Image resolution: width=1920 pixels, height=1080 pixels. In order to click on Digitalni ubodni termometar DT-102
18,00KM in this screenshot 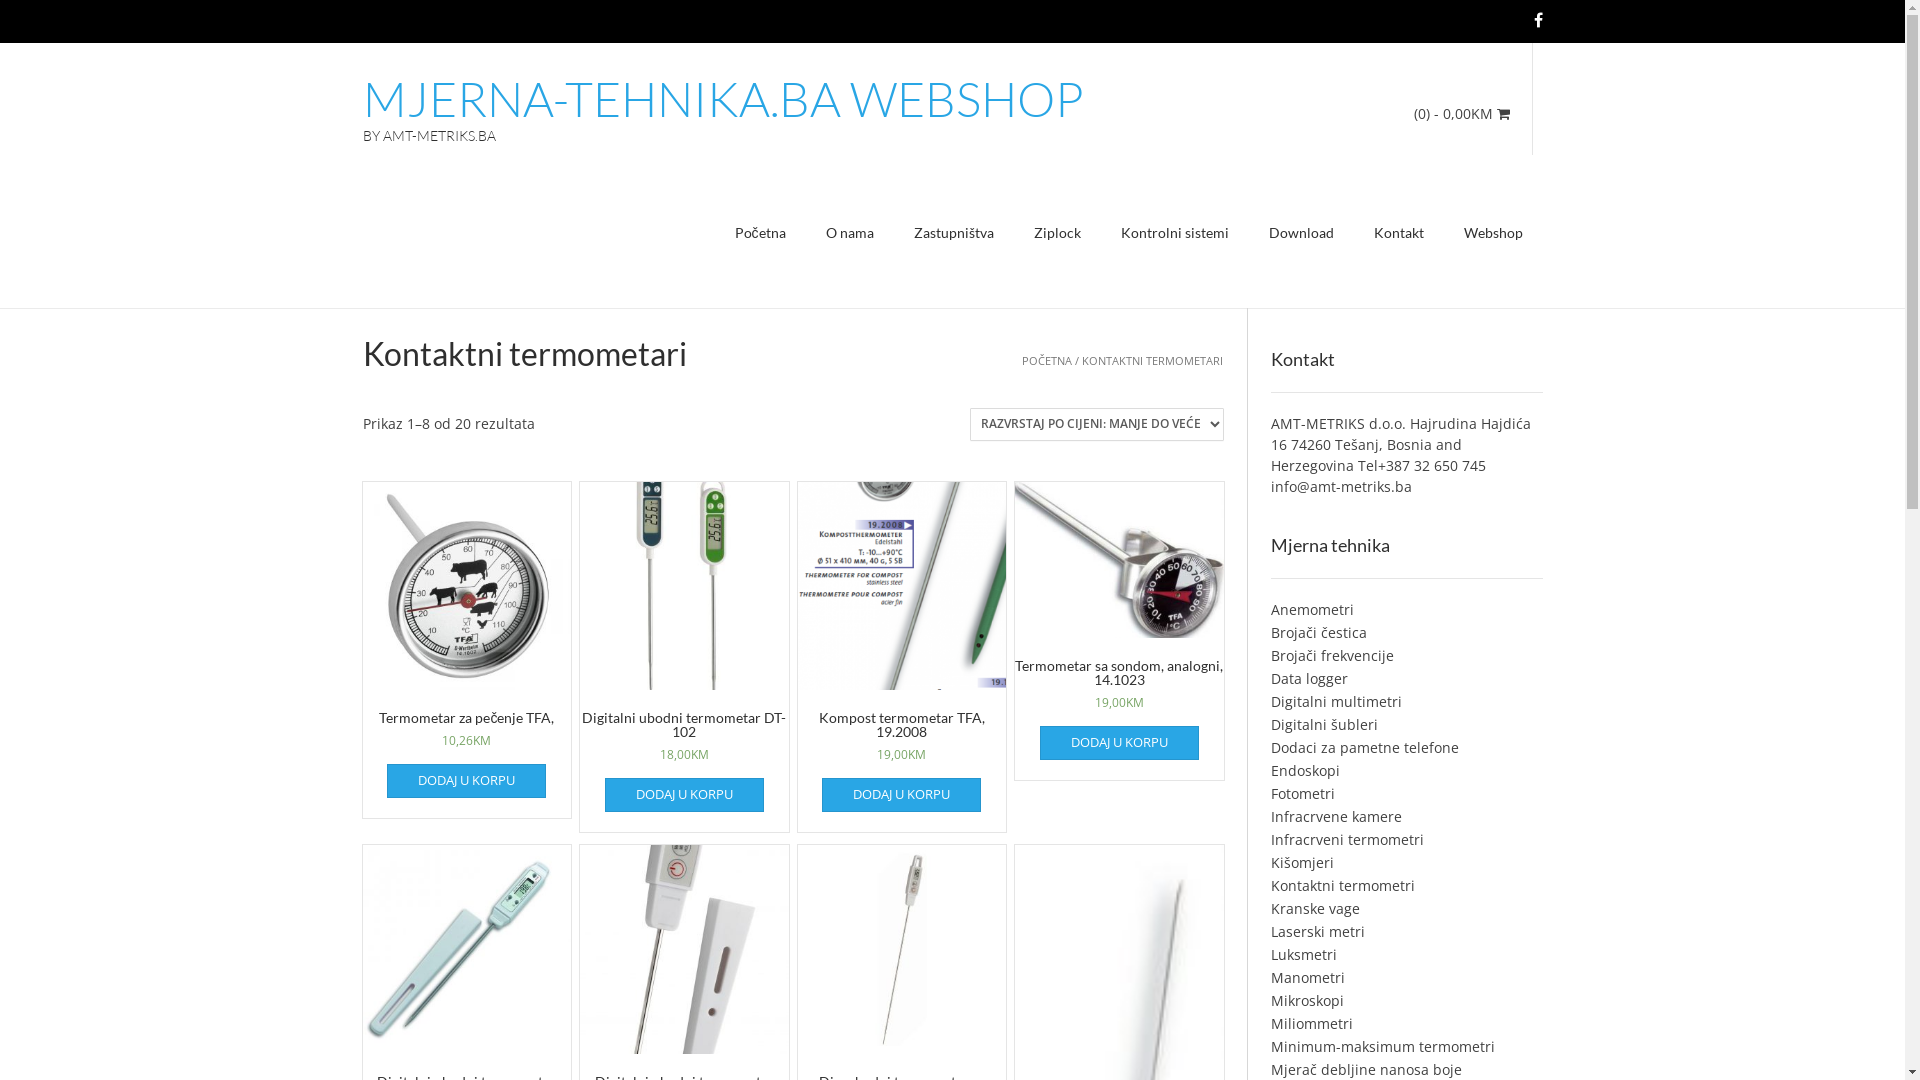, I will do `click(684, 643)`.